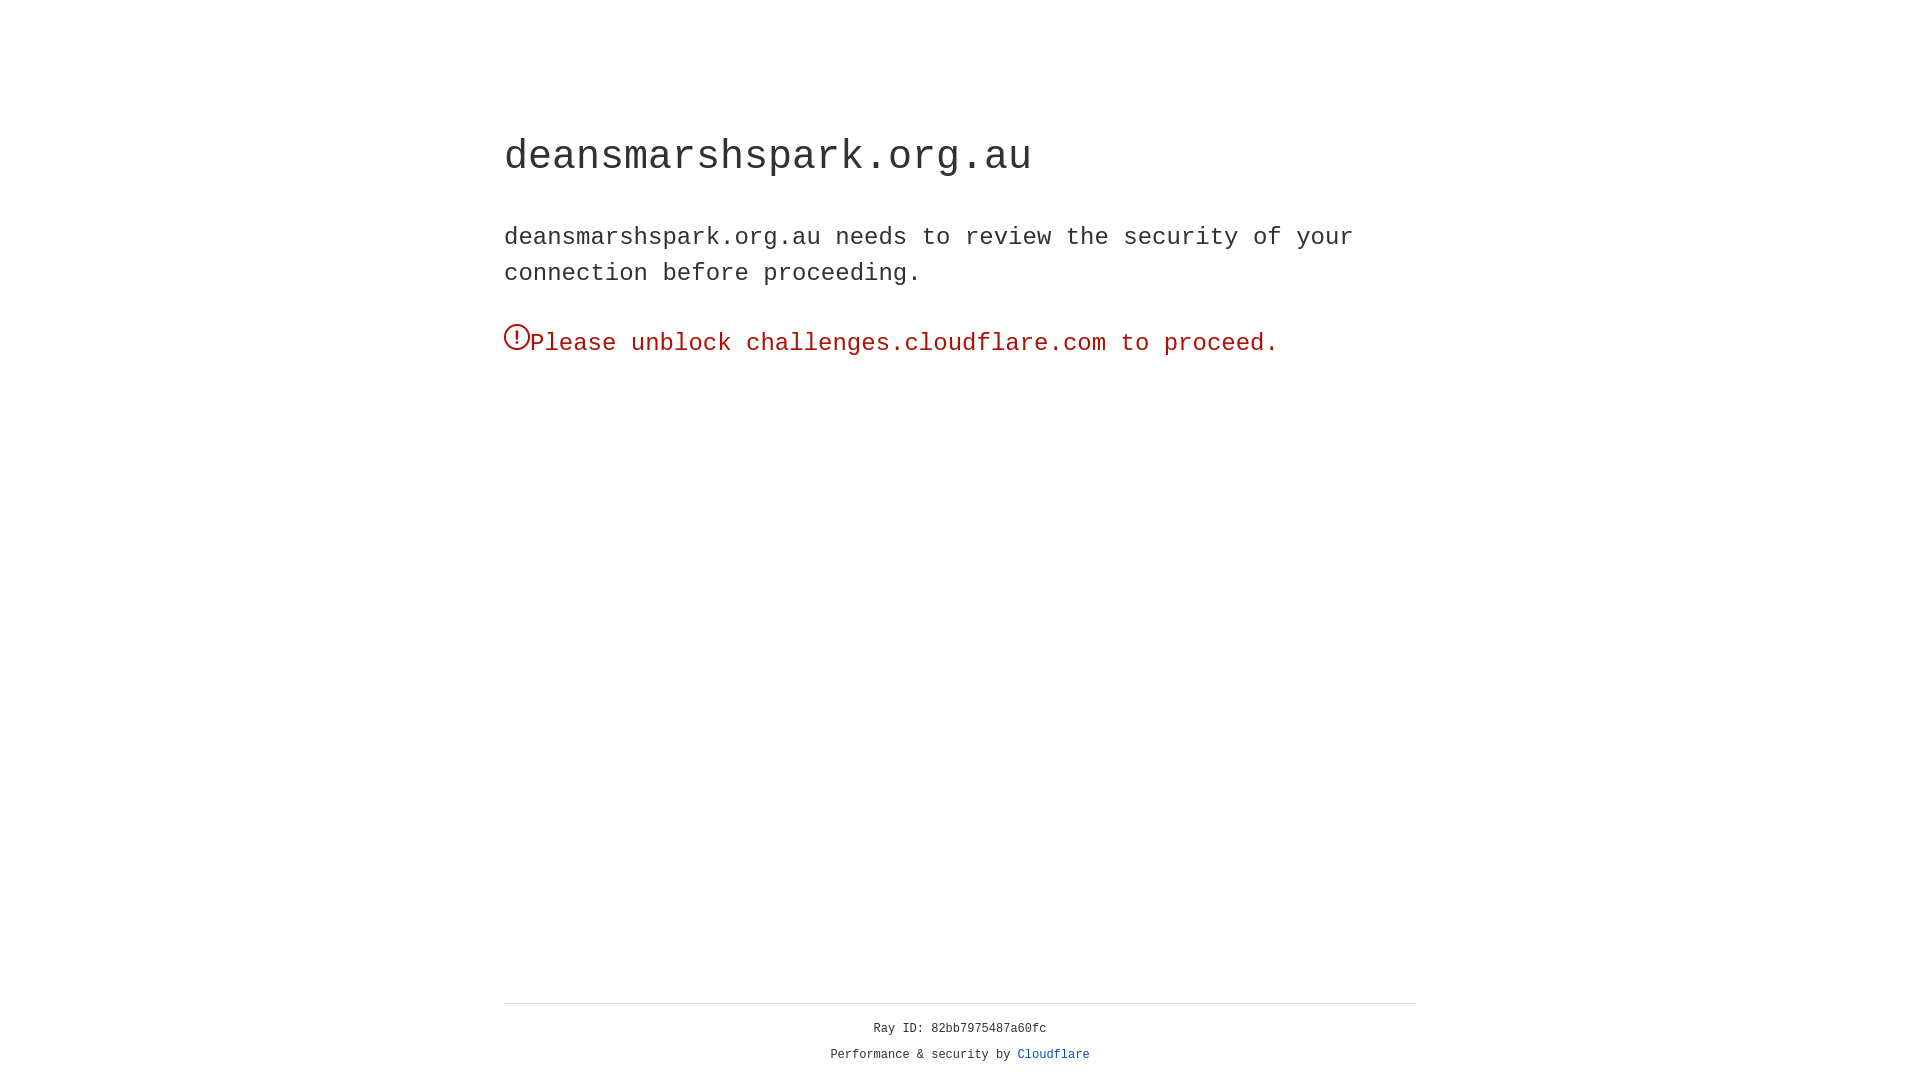 The width and height of the screenshot is (1920, 1080). Describe the element at coordinates (1054, 1055) in the screenshot. I see `Cloudflare` at that location.